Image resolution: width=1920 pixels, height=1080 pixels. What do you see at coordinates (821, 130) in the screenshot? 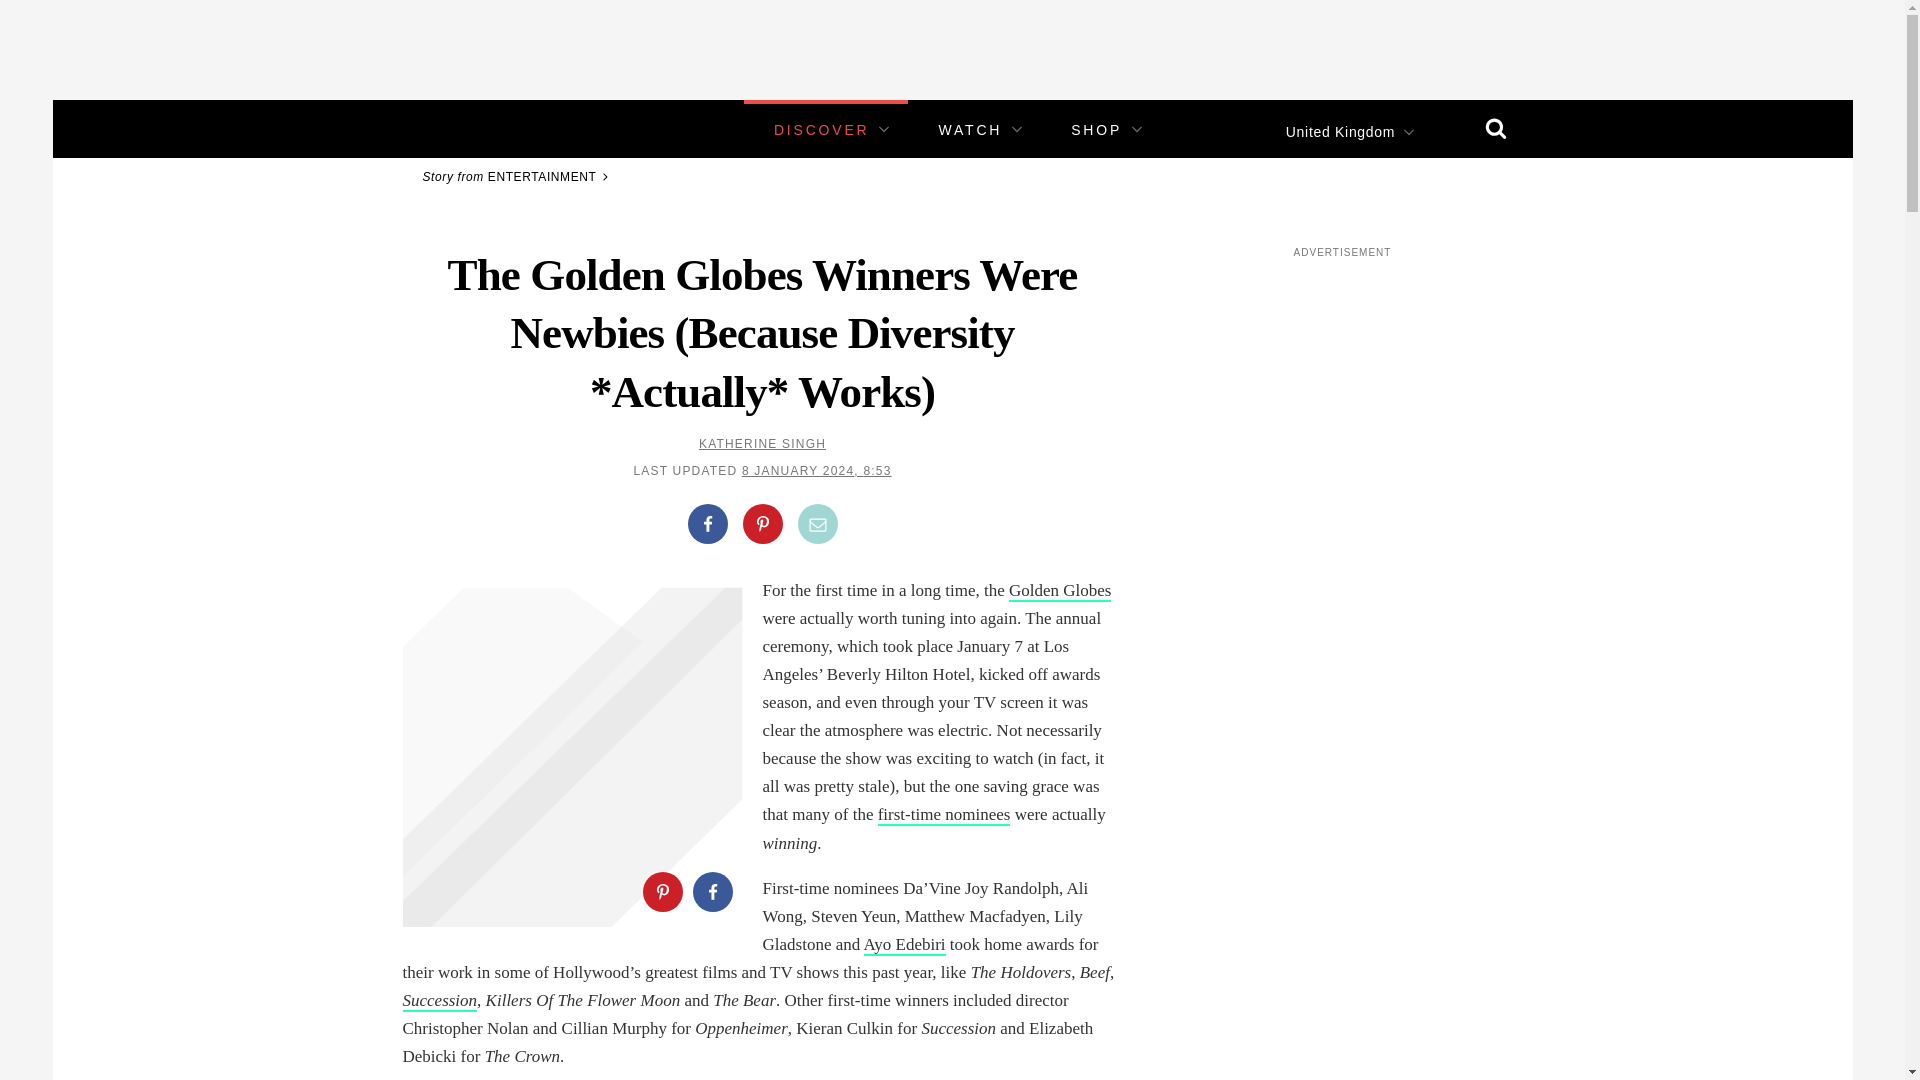
I see `DISCOVER` at bounding box center [821, 130].